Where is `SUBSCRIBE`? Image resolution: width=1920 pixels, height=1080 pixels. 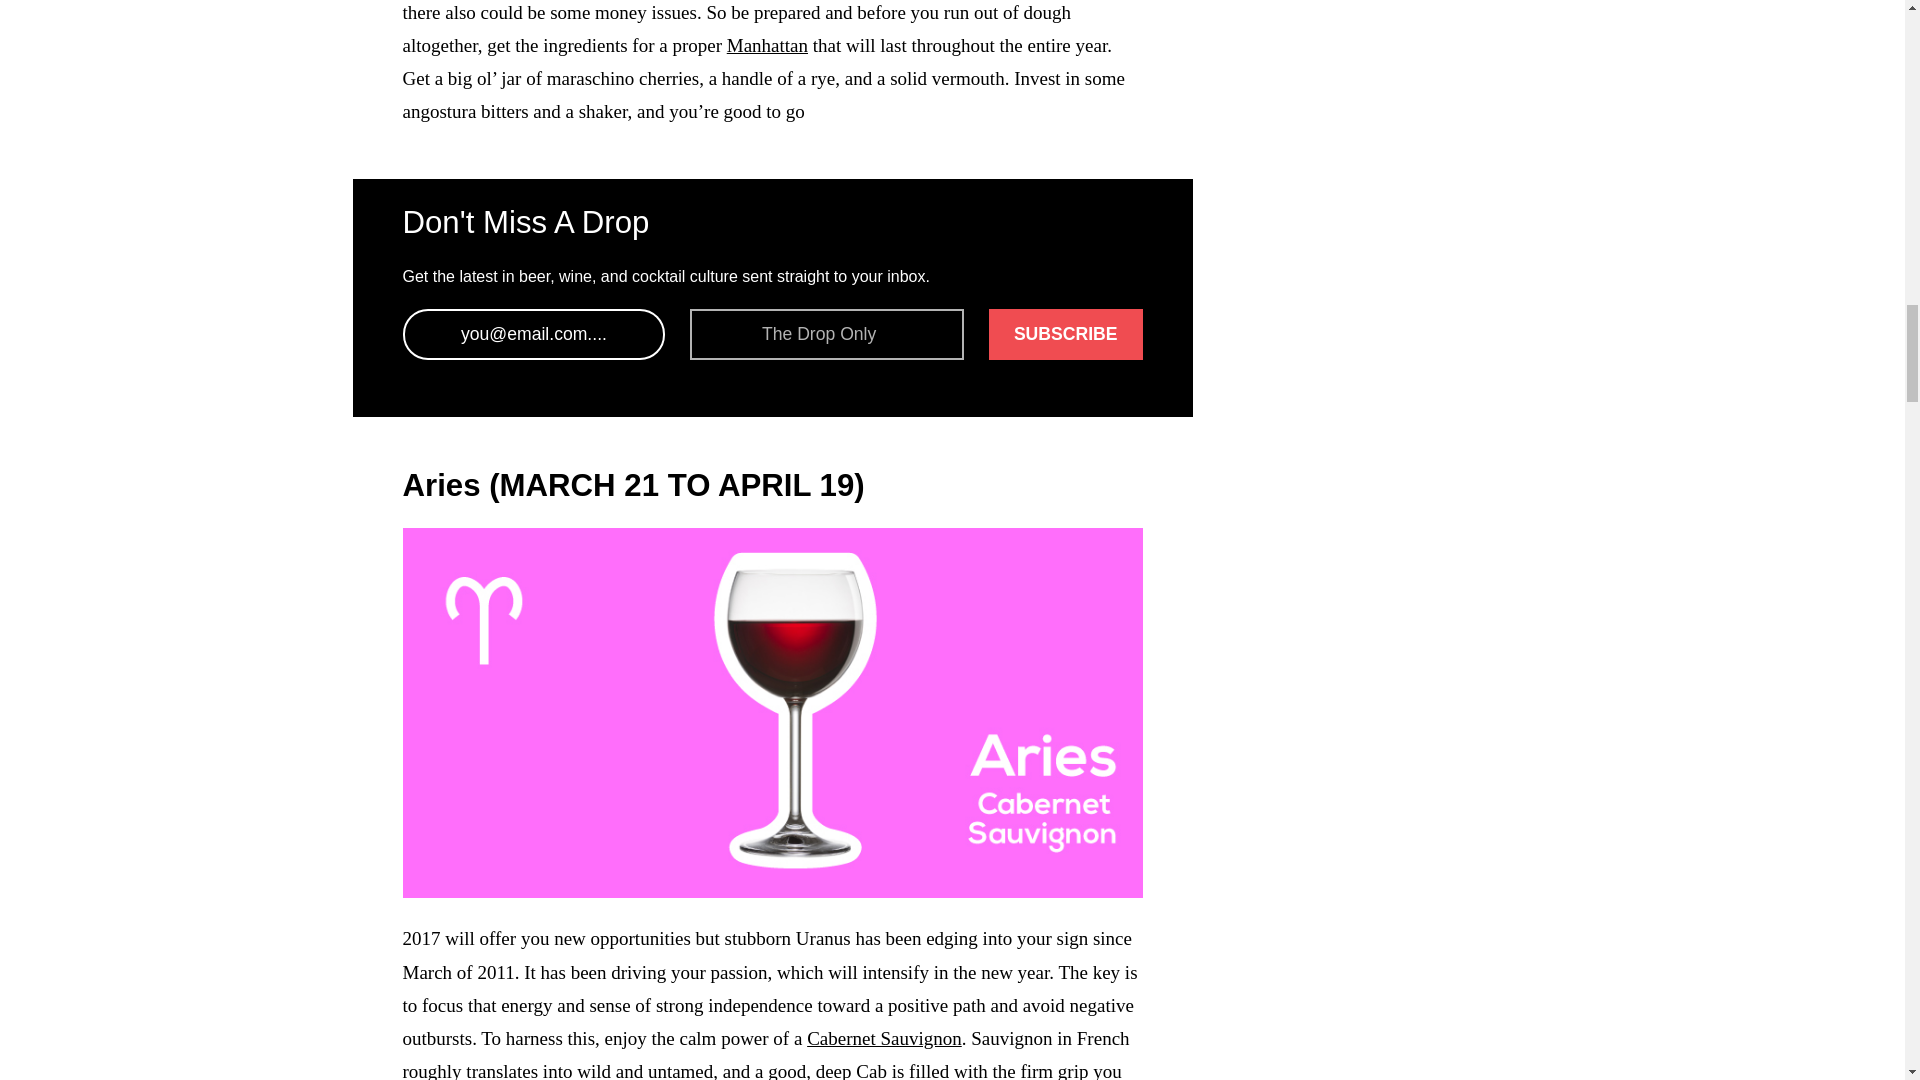
SUBSCRIBE is located at coordinates (1065, 334).